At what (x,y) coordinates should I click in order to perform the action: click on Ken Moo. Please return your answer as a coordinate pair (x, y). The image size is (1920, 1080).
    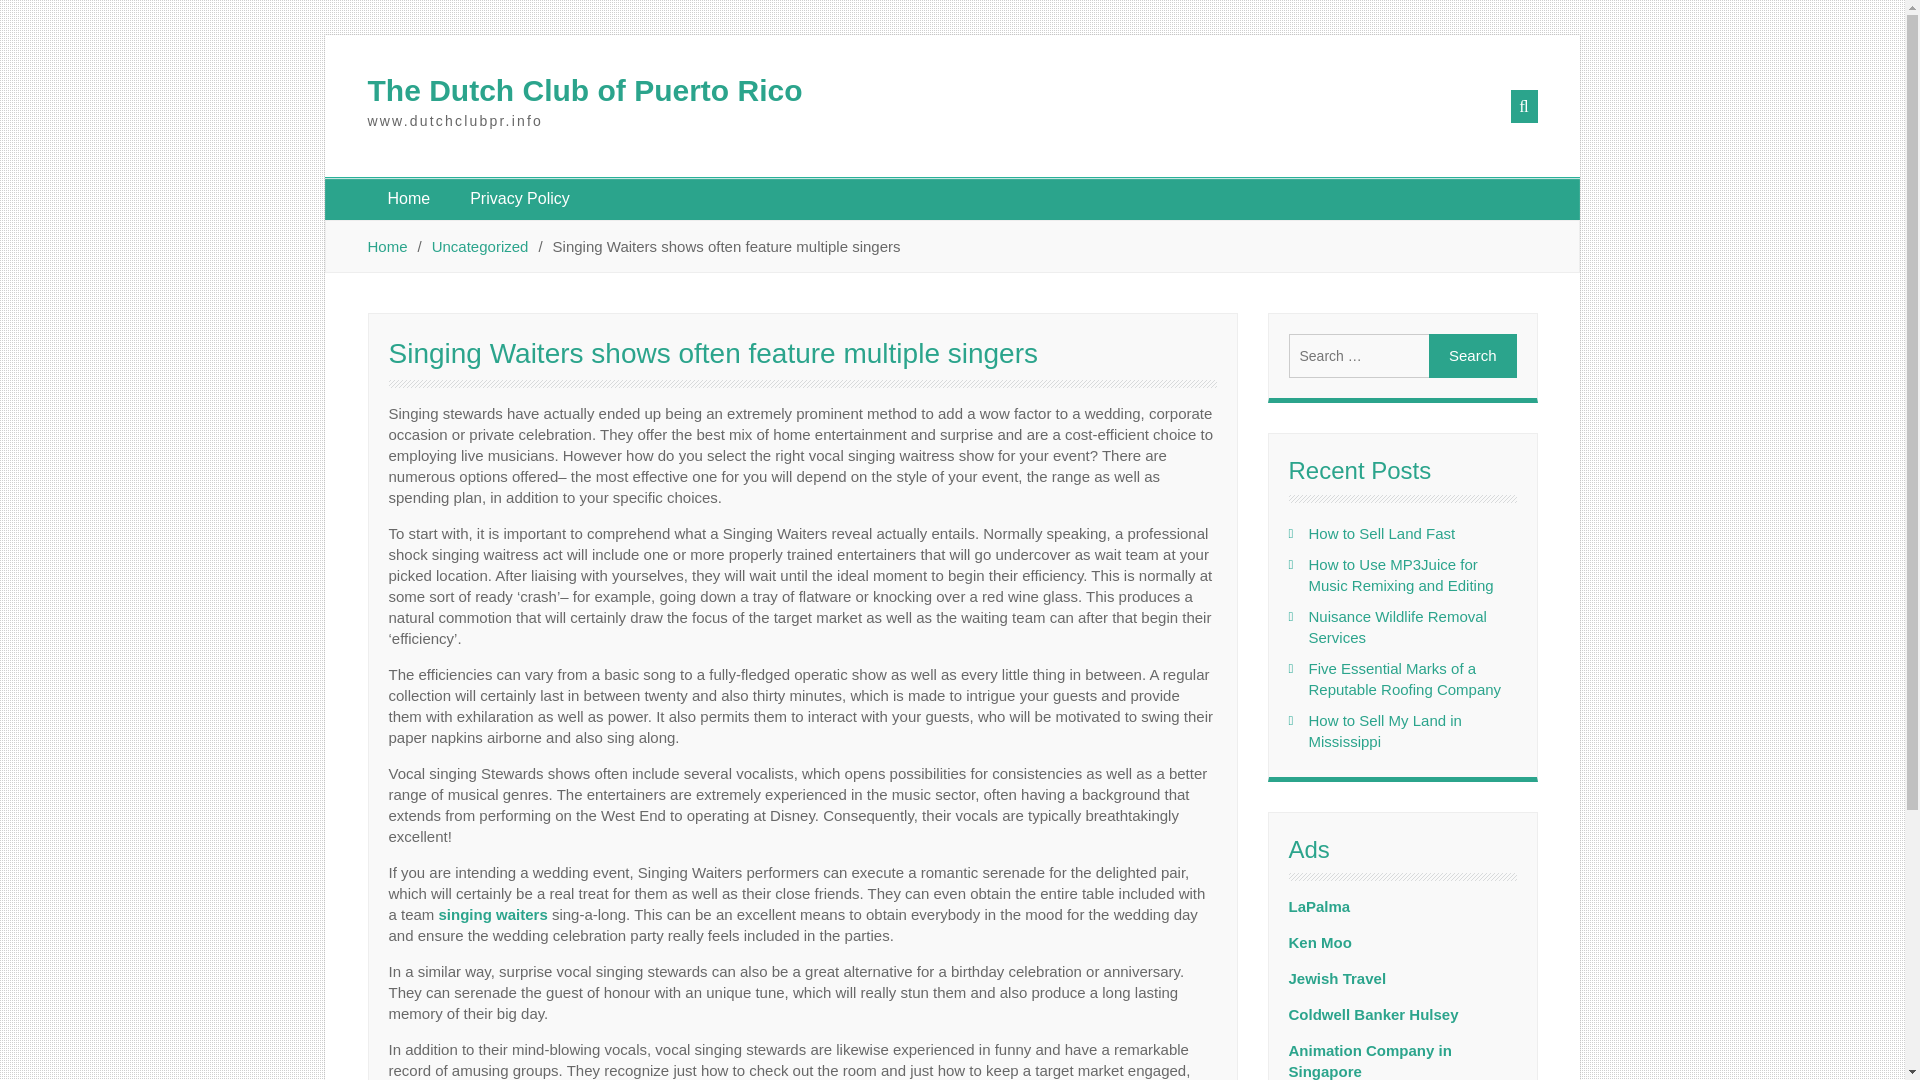
    Looking at the image, I should click on (1320, 942).